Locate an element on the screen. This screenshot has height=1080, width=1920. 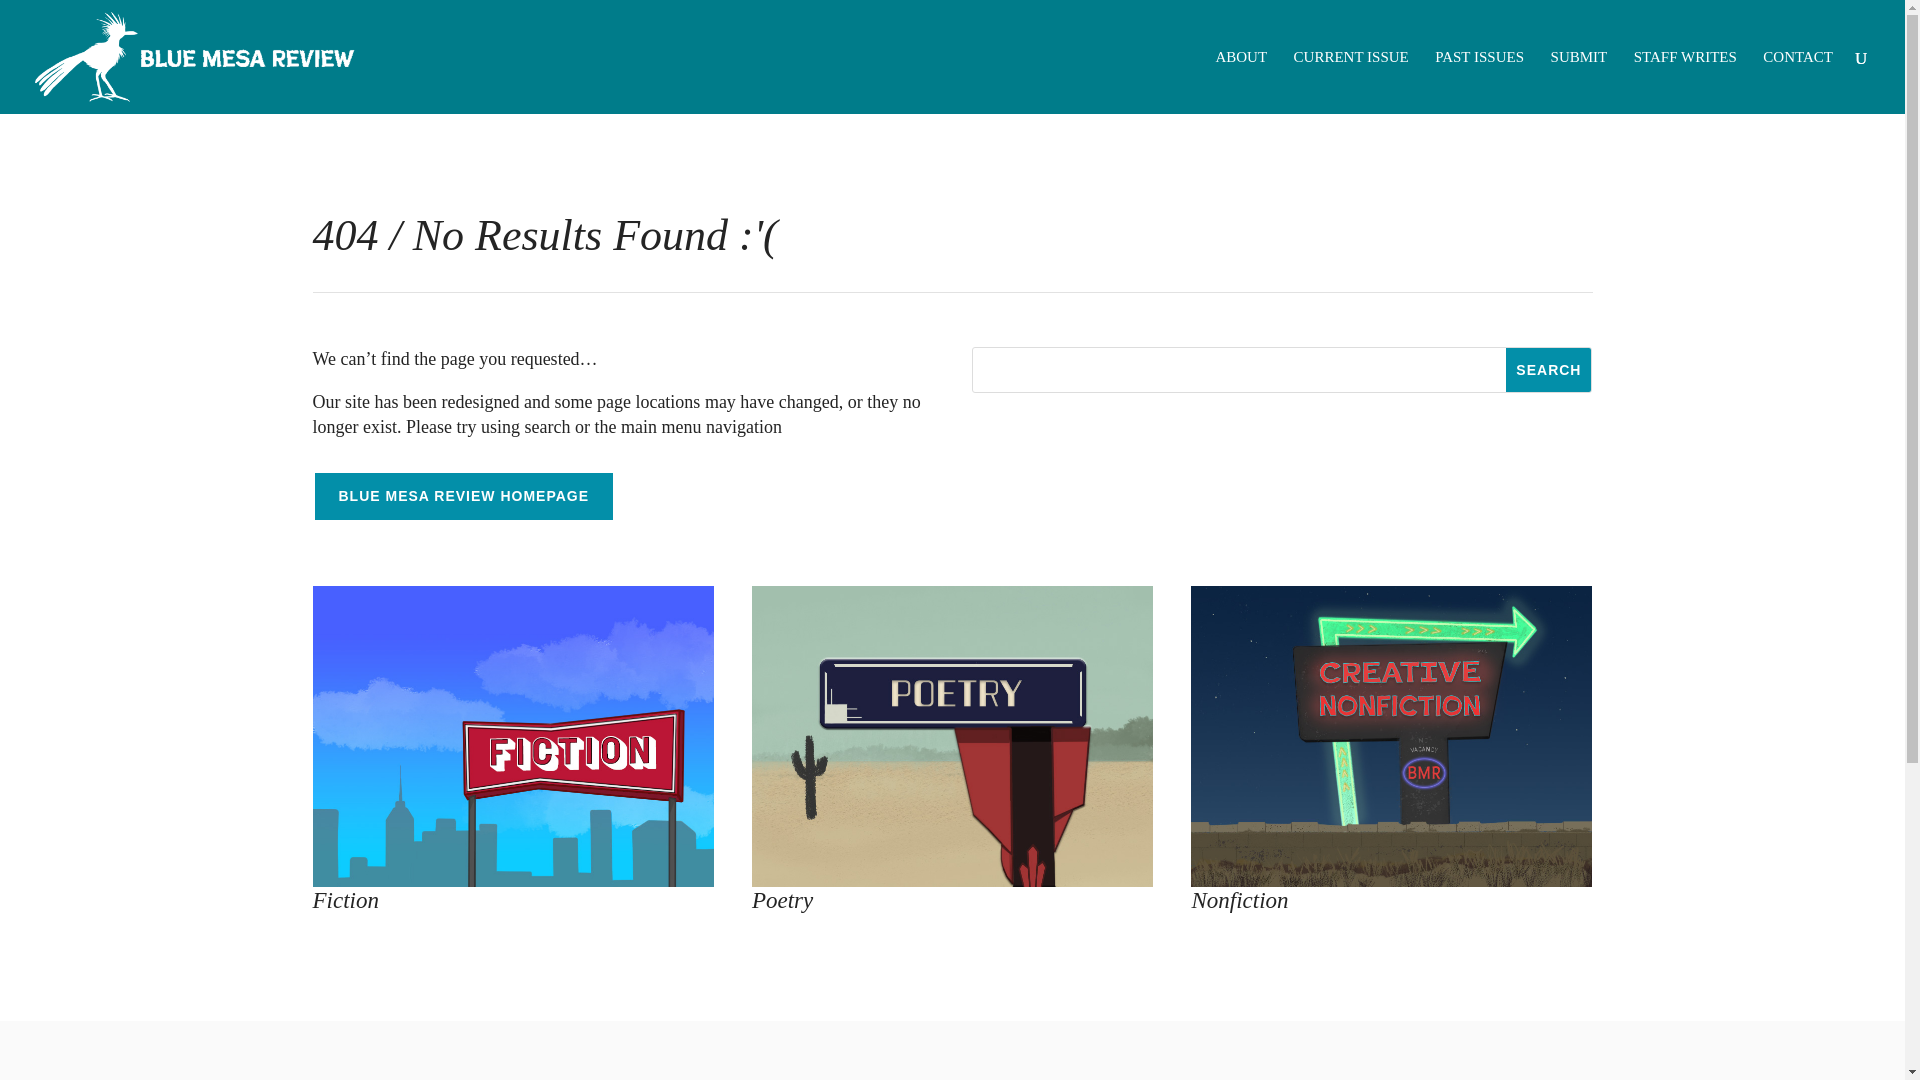
Fiction is located at coordinates (344, 900).